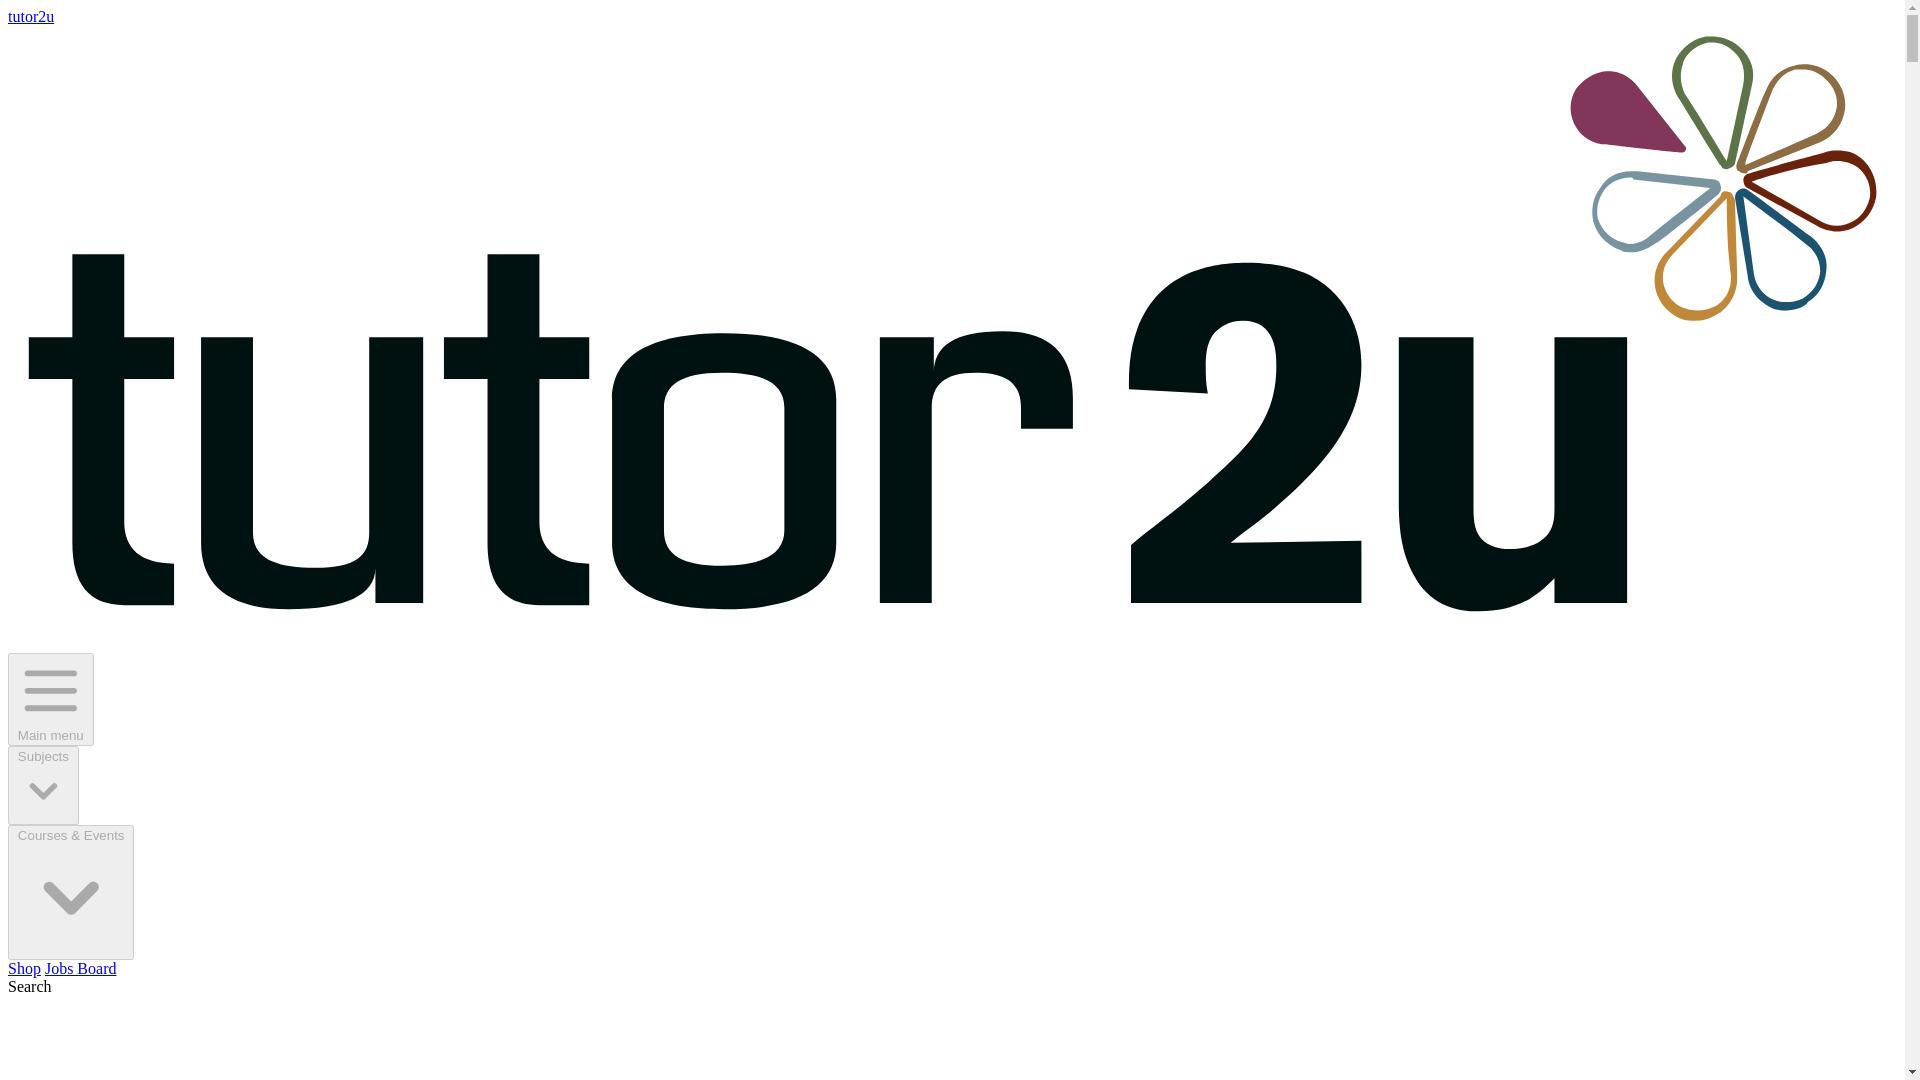 Image resolution: width=1920 pixels, height=1080 pixels. Describe the element at coordinates (42, 786) in the screenshot. I see `Subjects` at that location.